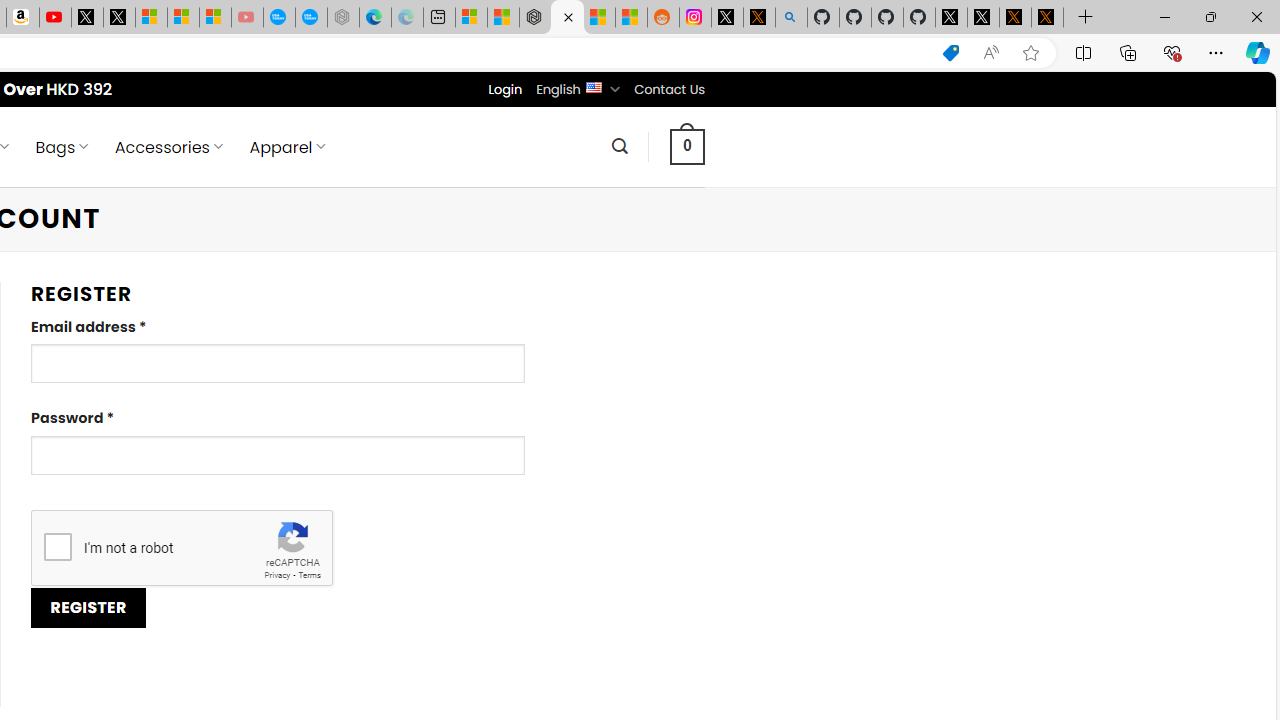 The image size is (1280, 720). Describe the element at coordinates (310, 18) in the screenshot. I see `The most popular Google 'how to' searches` at that location.